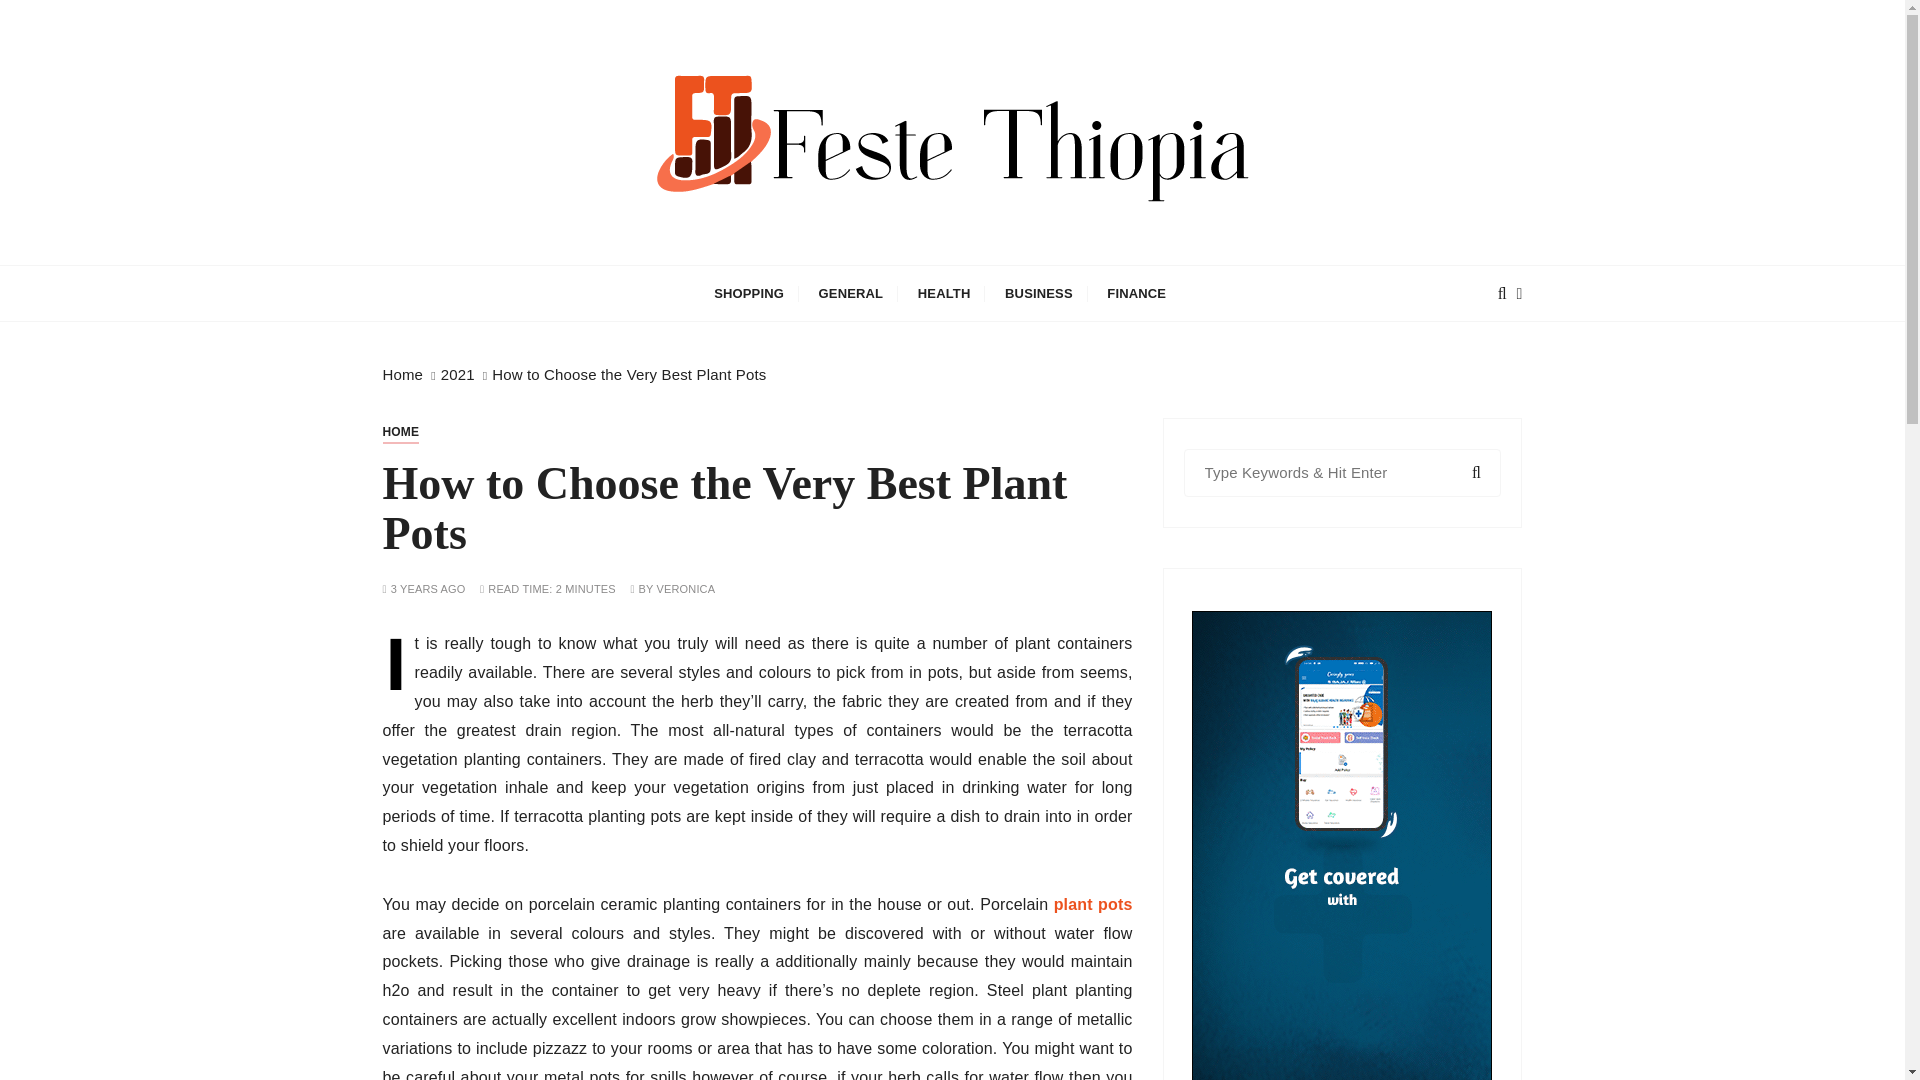  Describe the element at coordinates (748, 292) in the screenshot. I see `SHOPPING` at that location.